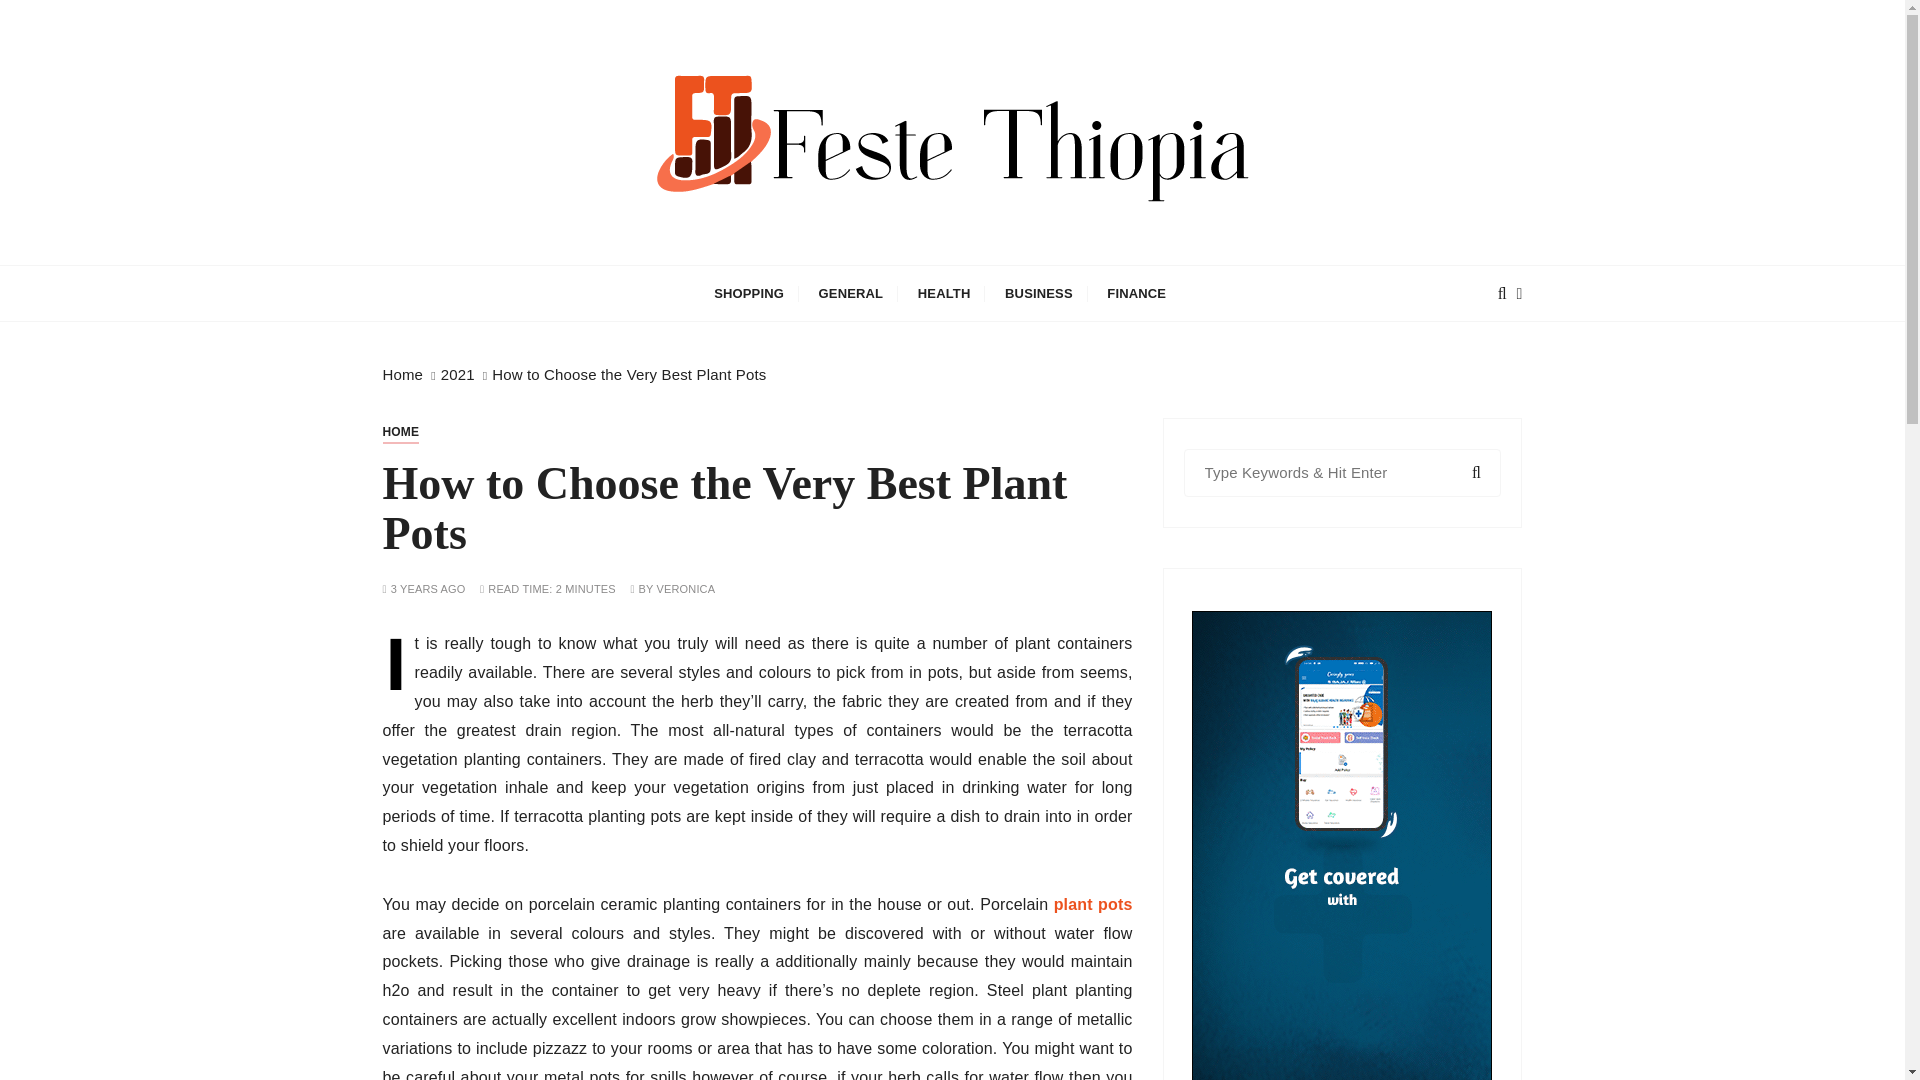  Describe the element at coordinates (748, 292) in the screenshot. I see `SHOPPING` at that location.